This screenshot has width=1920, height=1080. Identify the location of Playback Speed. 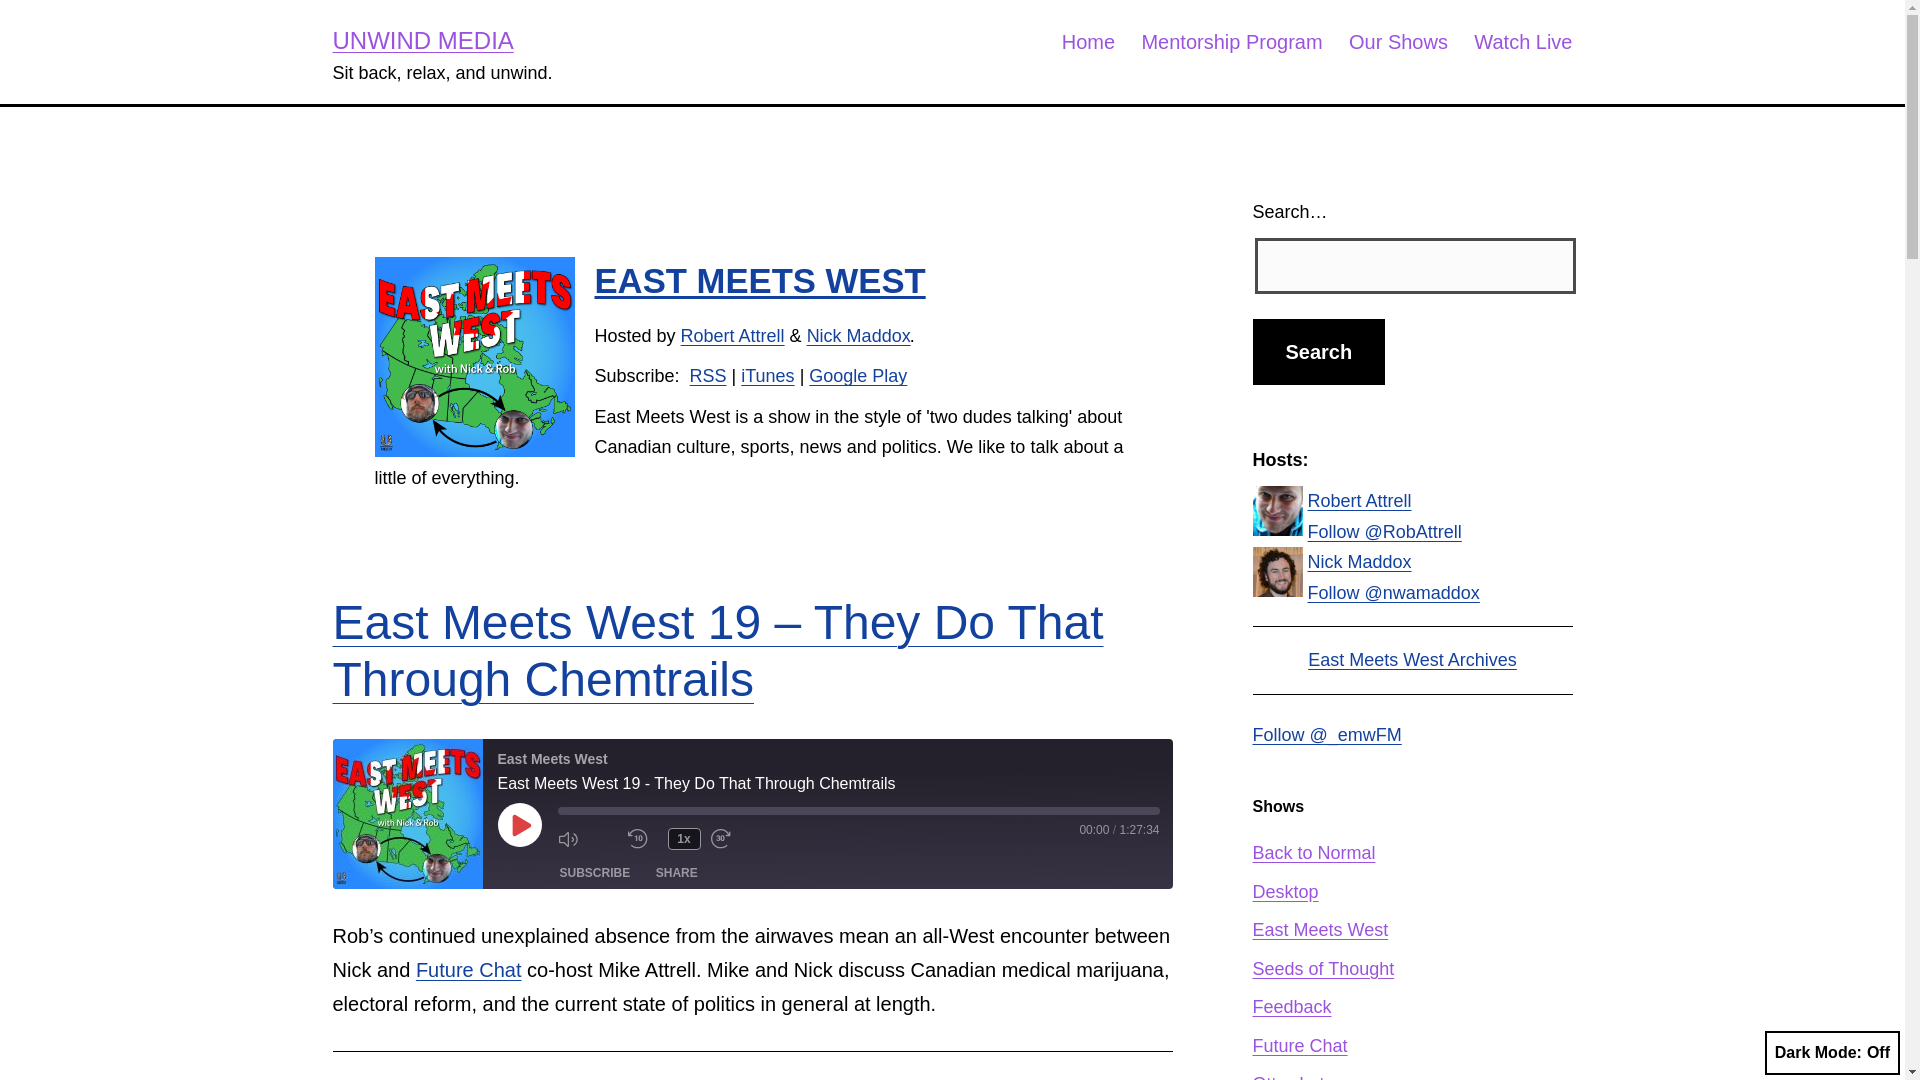
(684, 838).